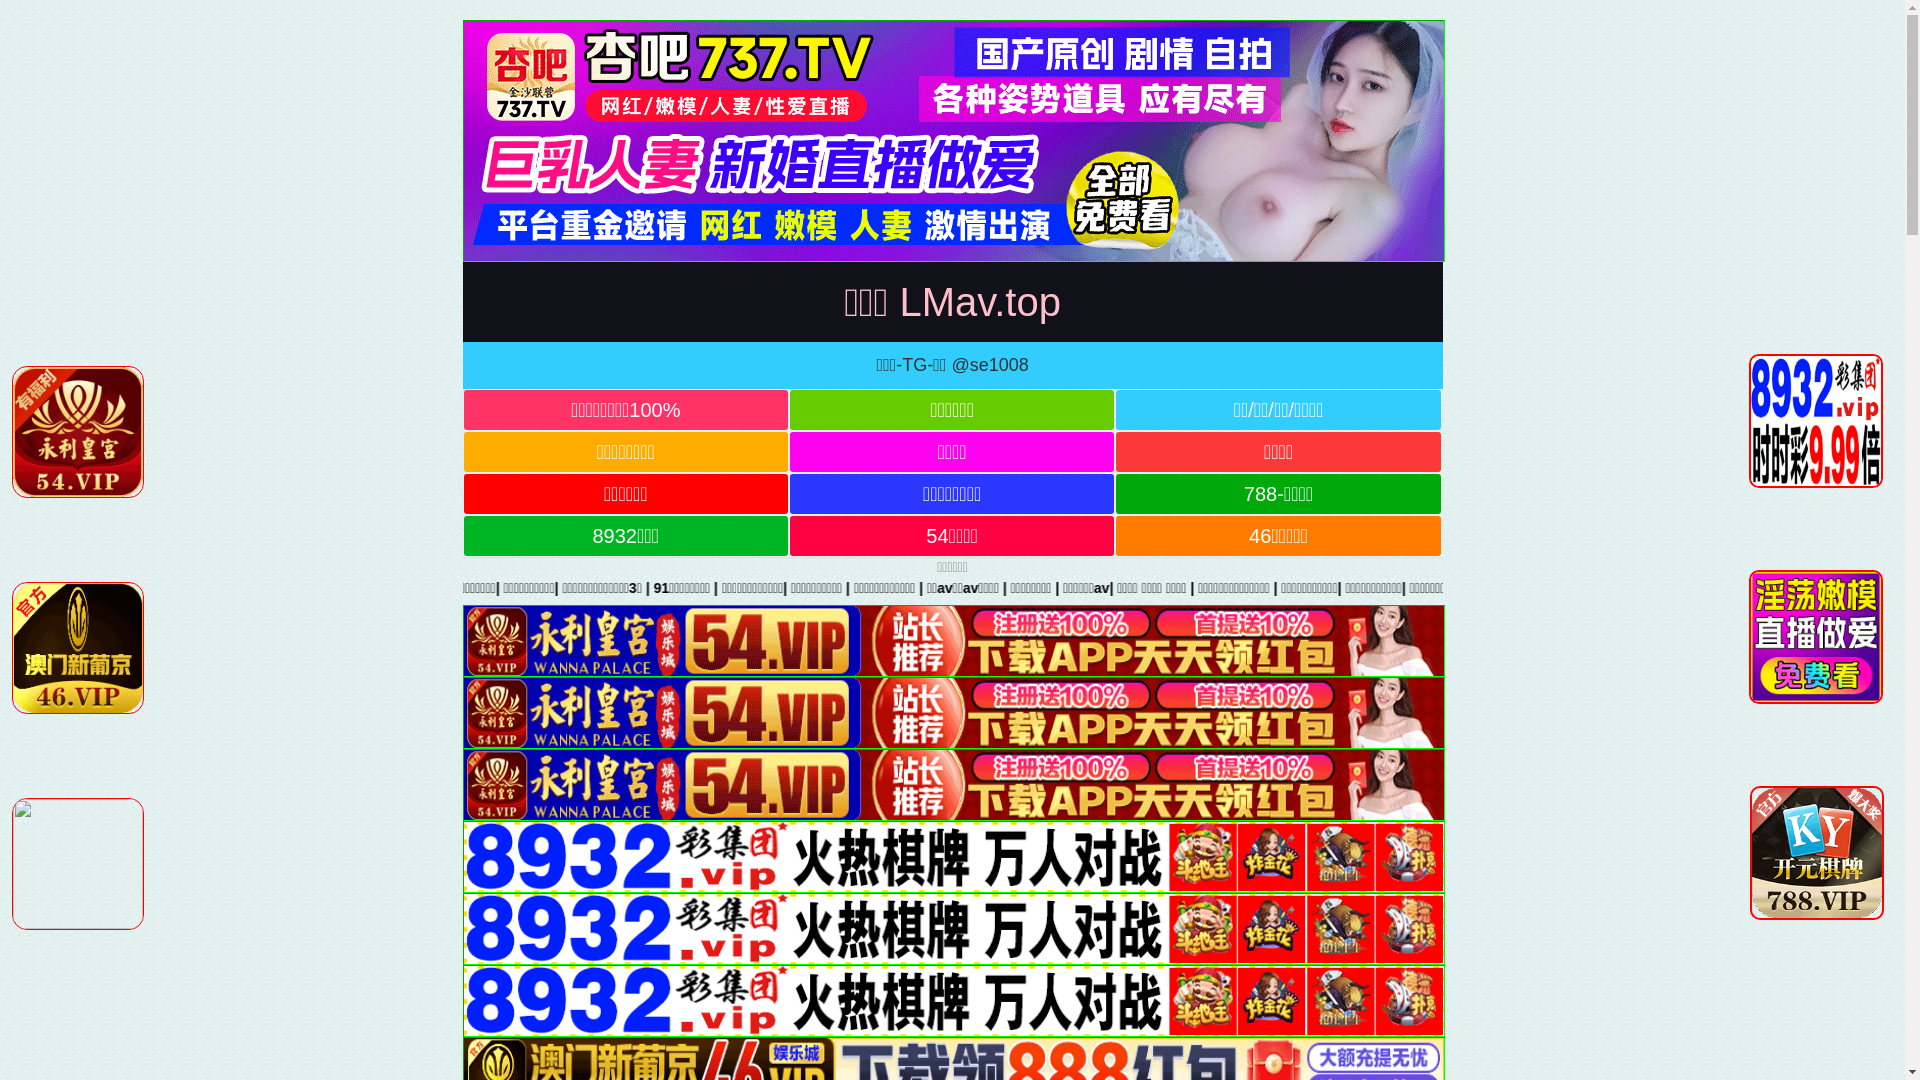 The width and height of the screenshot is (1920, 1080). What do you see at coordinates (730, 588) in the screenshot?
I see `|` at bounding box center [730, 588].